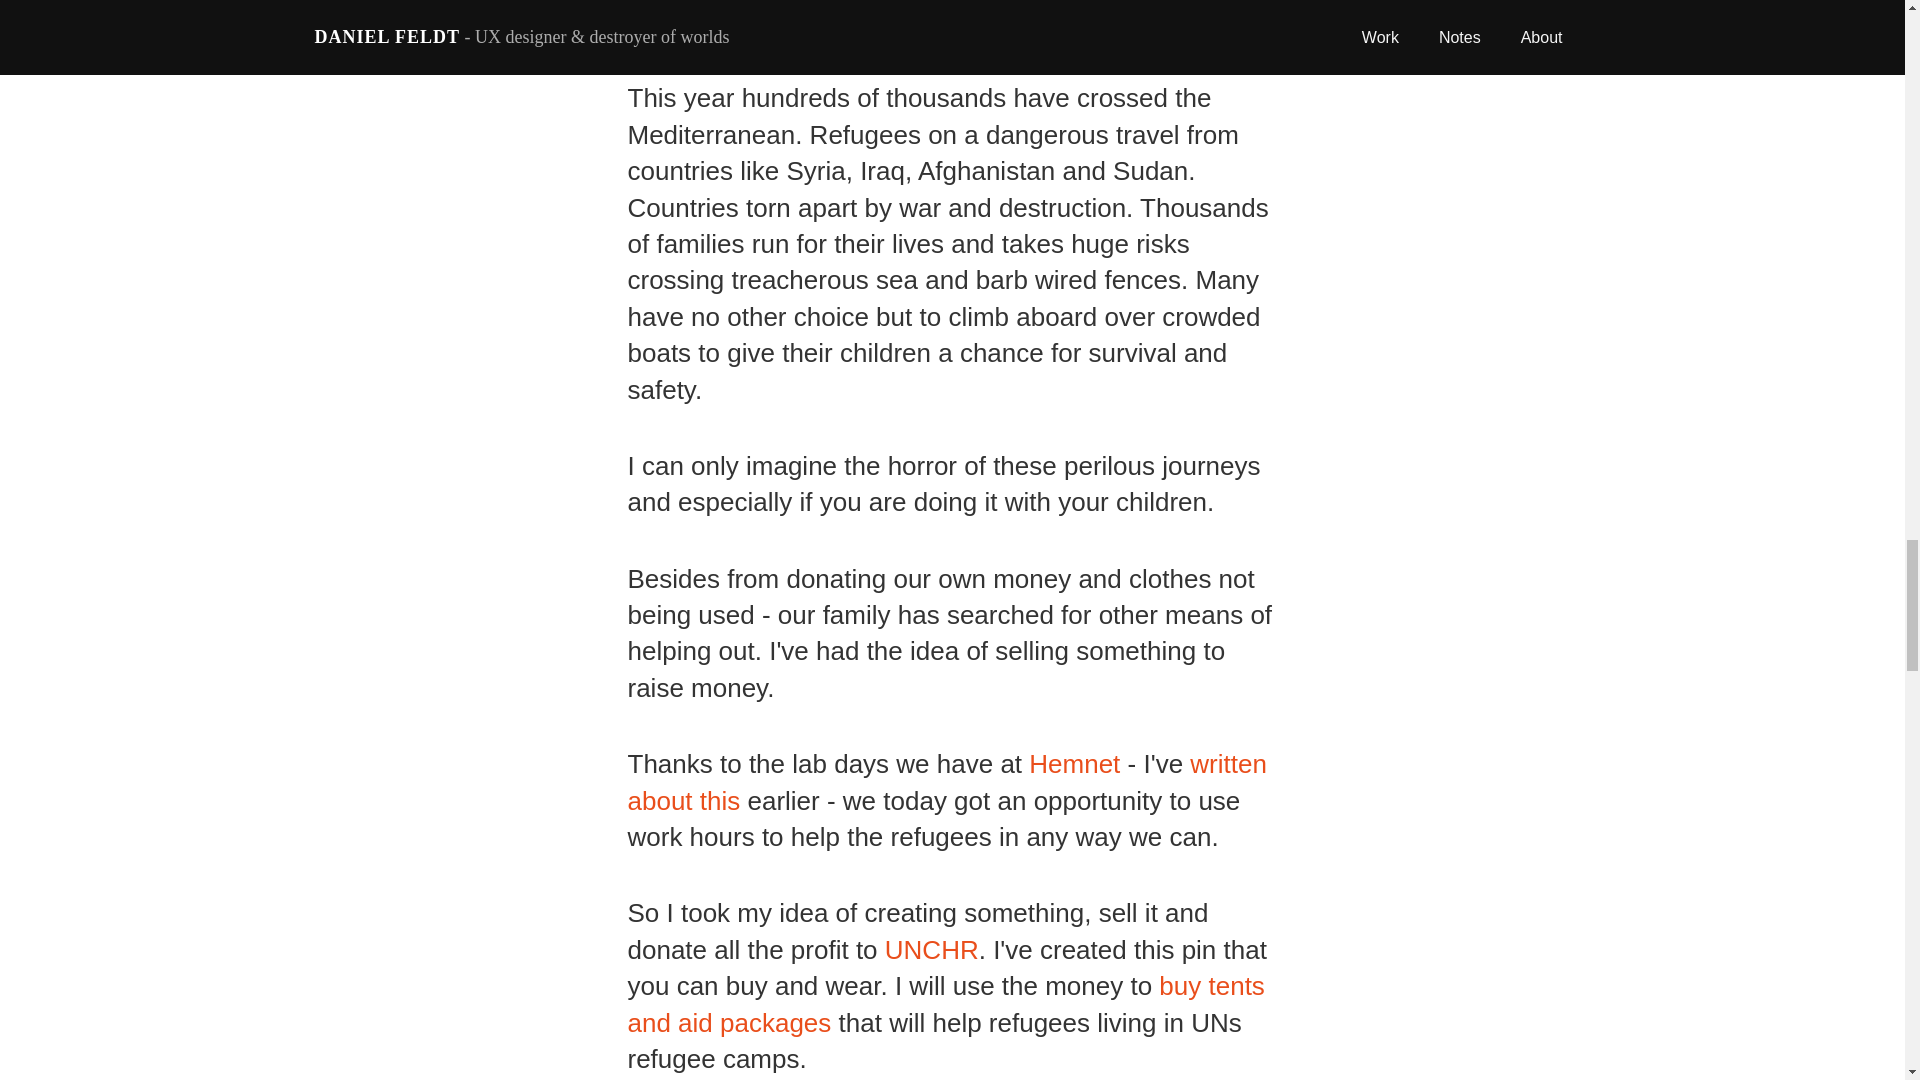 The width and height of the screenshot is (1920, 1080). Describe the element at coordinates (946, 1003) in the screenshot. I see `buy tents and aid packages` at that location.